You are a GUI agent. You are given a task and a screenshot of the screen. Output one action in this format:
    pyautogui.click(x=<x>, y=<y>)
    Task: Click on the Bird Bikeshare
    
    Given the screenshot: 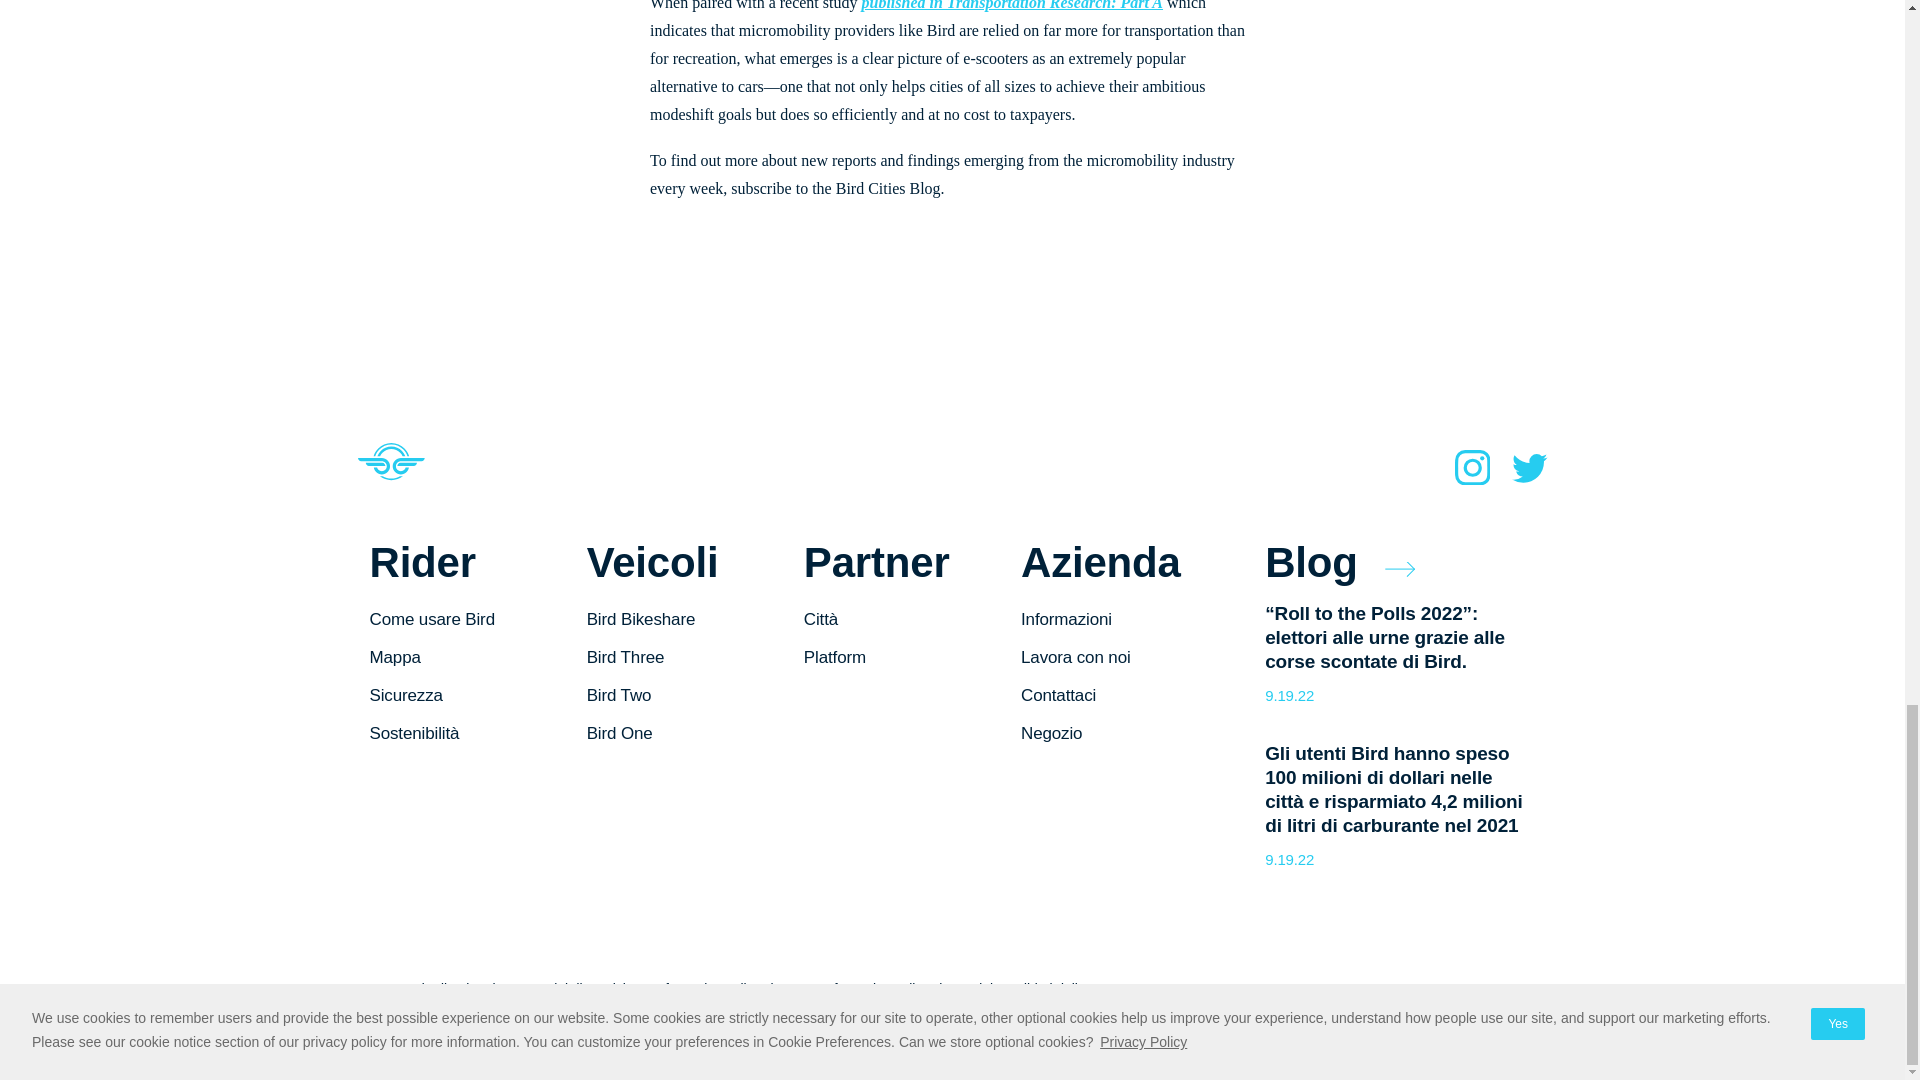 What is the action you would take?
    pyautogui.click(x=641, y=619)
    